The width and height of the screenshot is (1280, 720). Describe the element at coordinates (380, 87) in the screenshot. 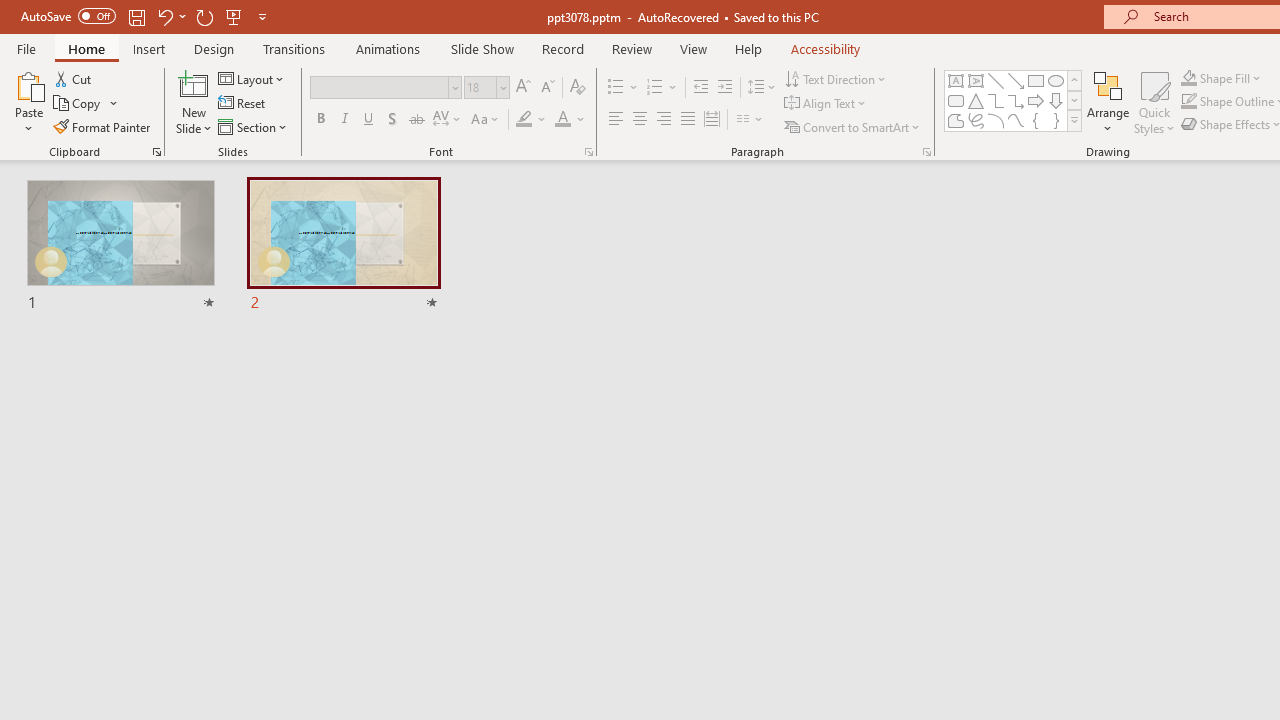

I see `Font` at that location.